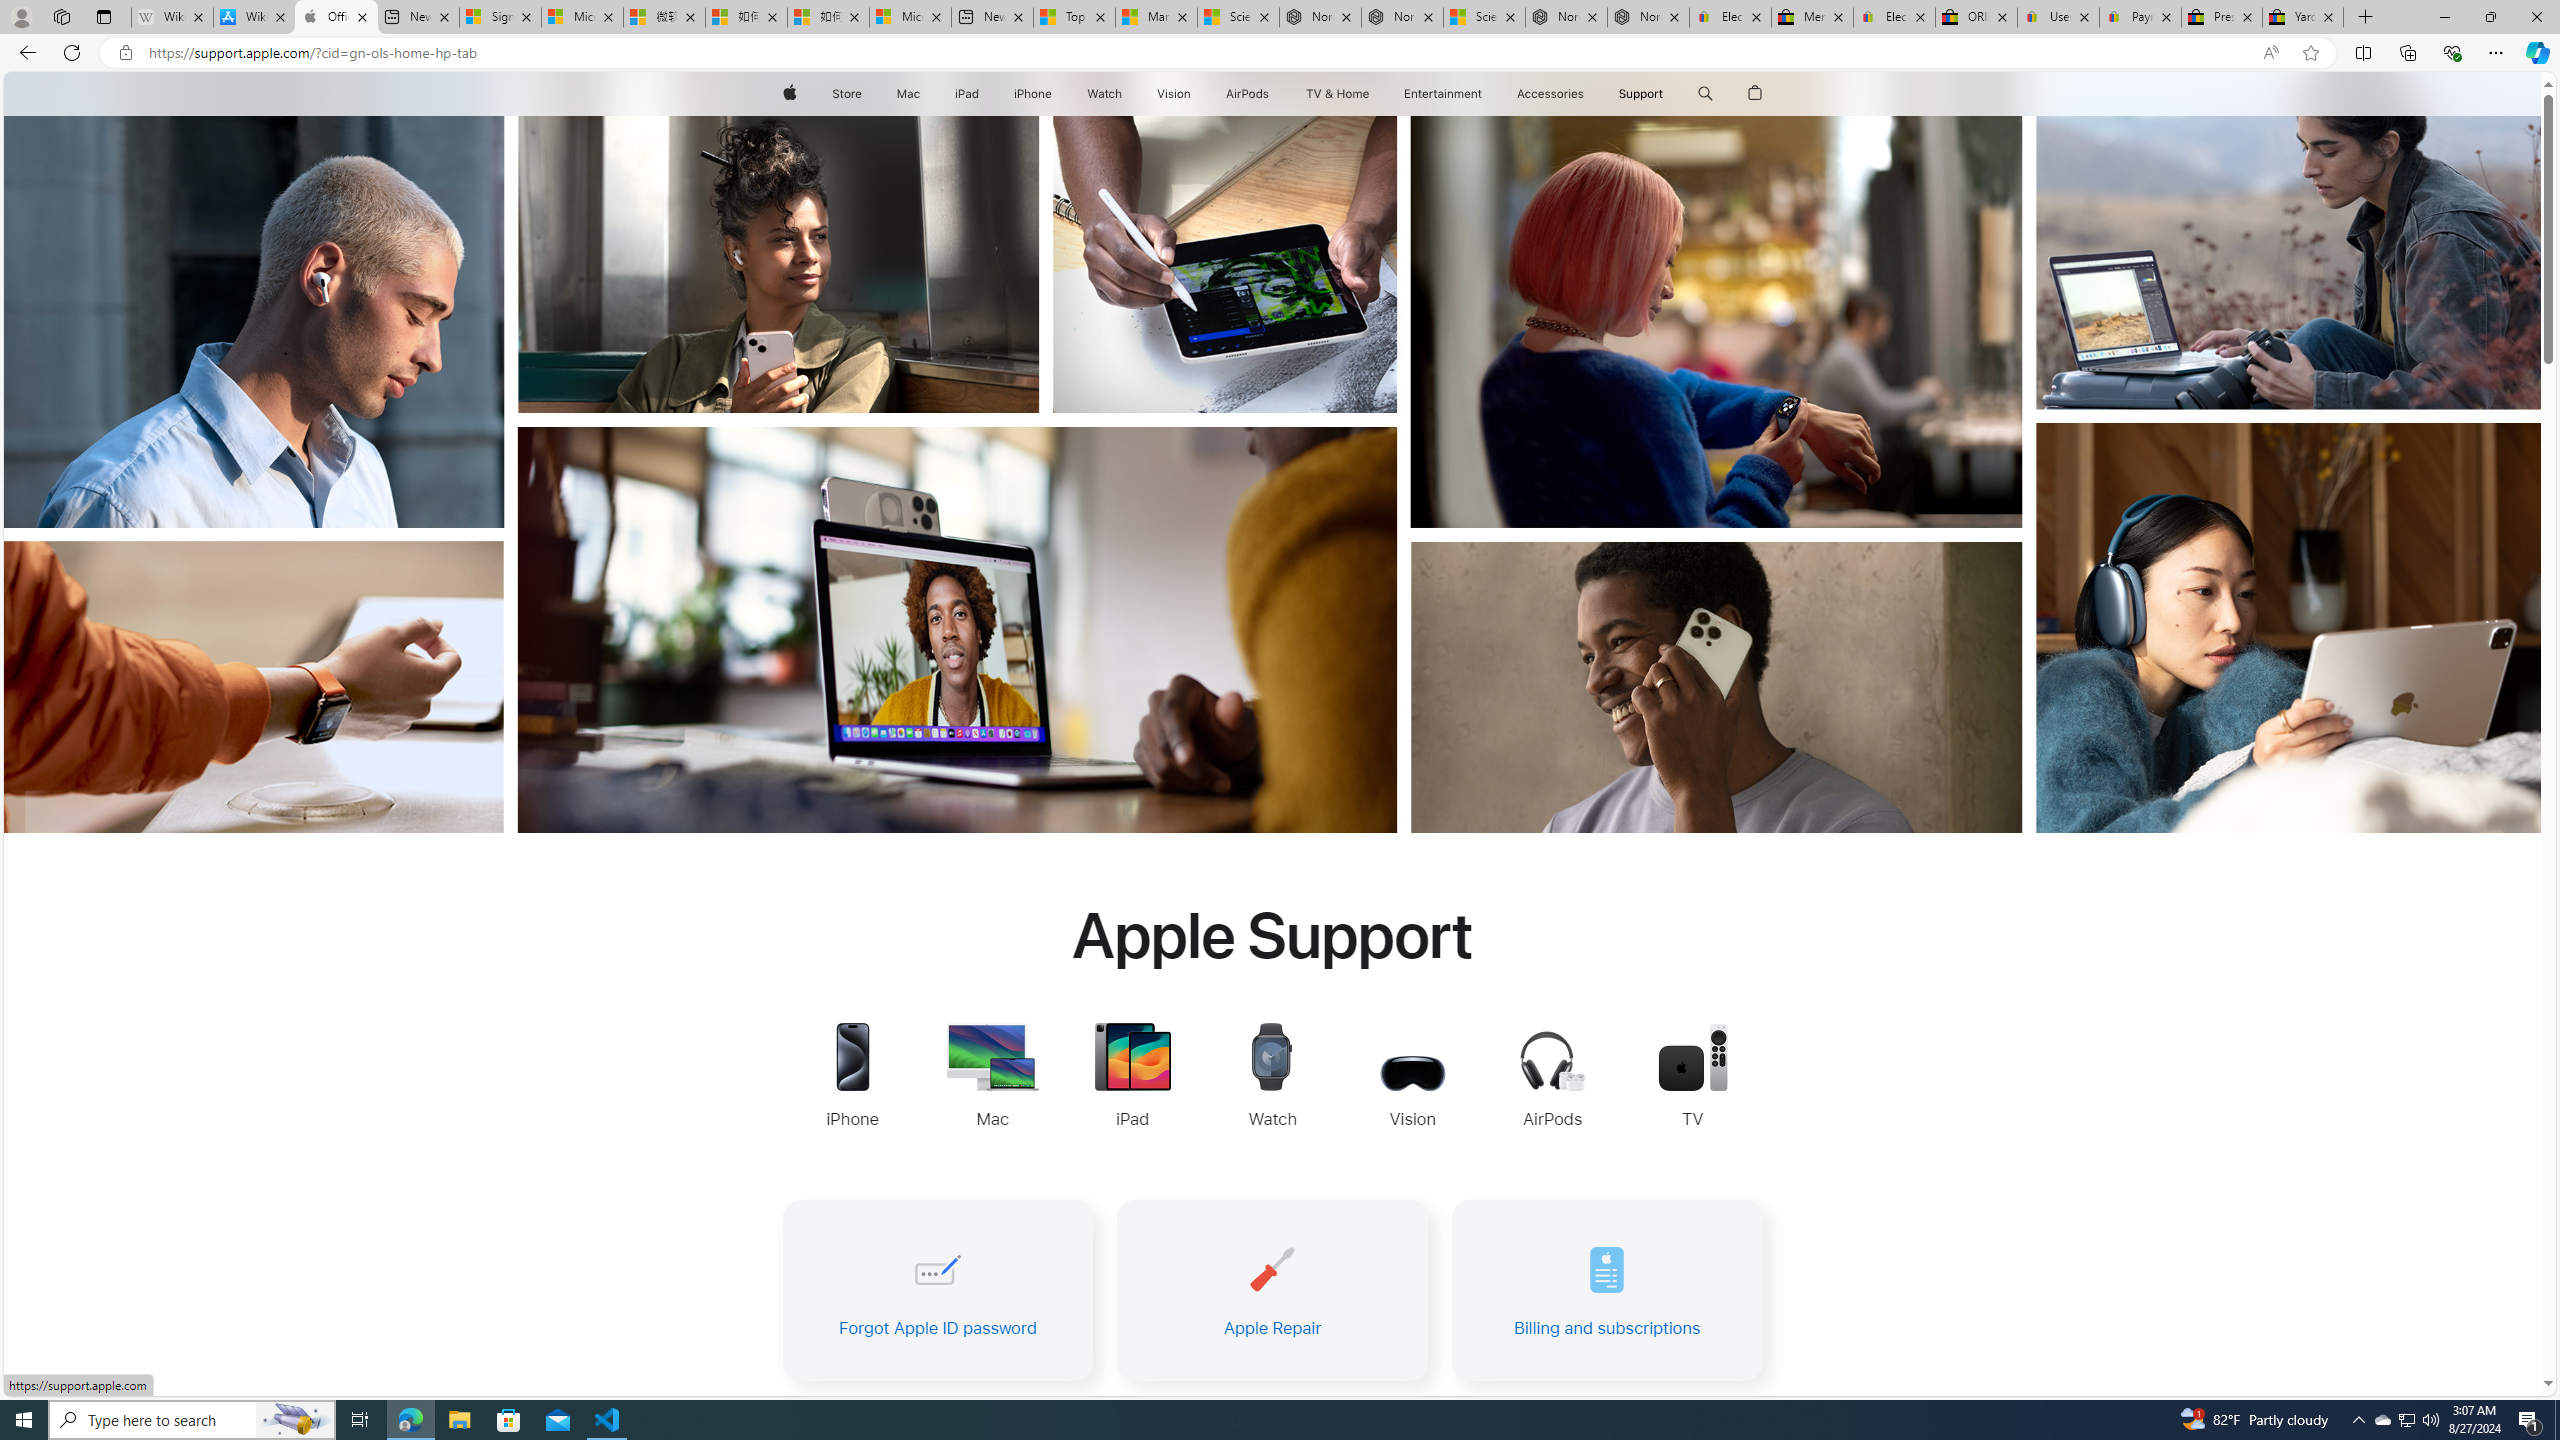  What do you see at coordinates (788, 94) in the screenshot?
I see `Apple` at bounding box center [788, 94].